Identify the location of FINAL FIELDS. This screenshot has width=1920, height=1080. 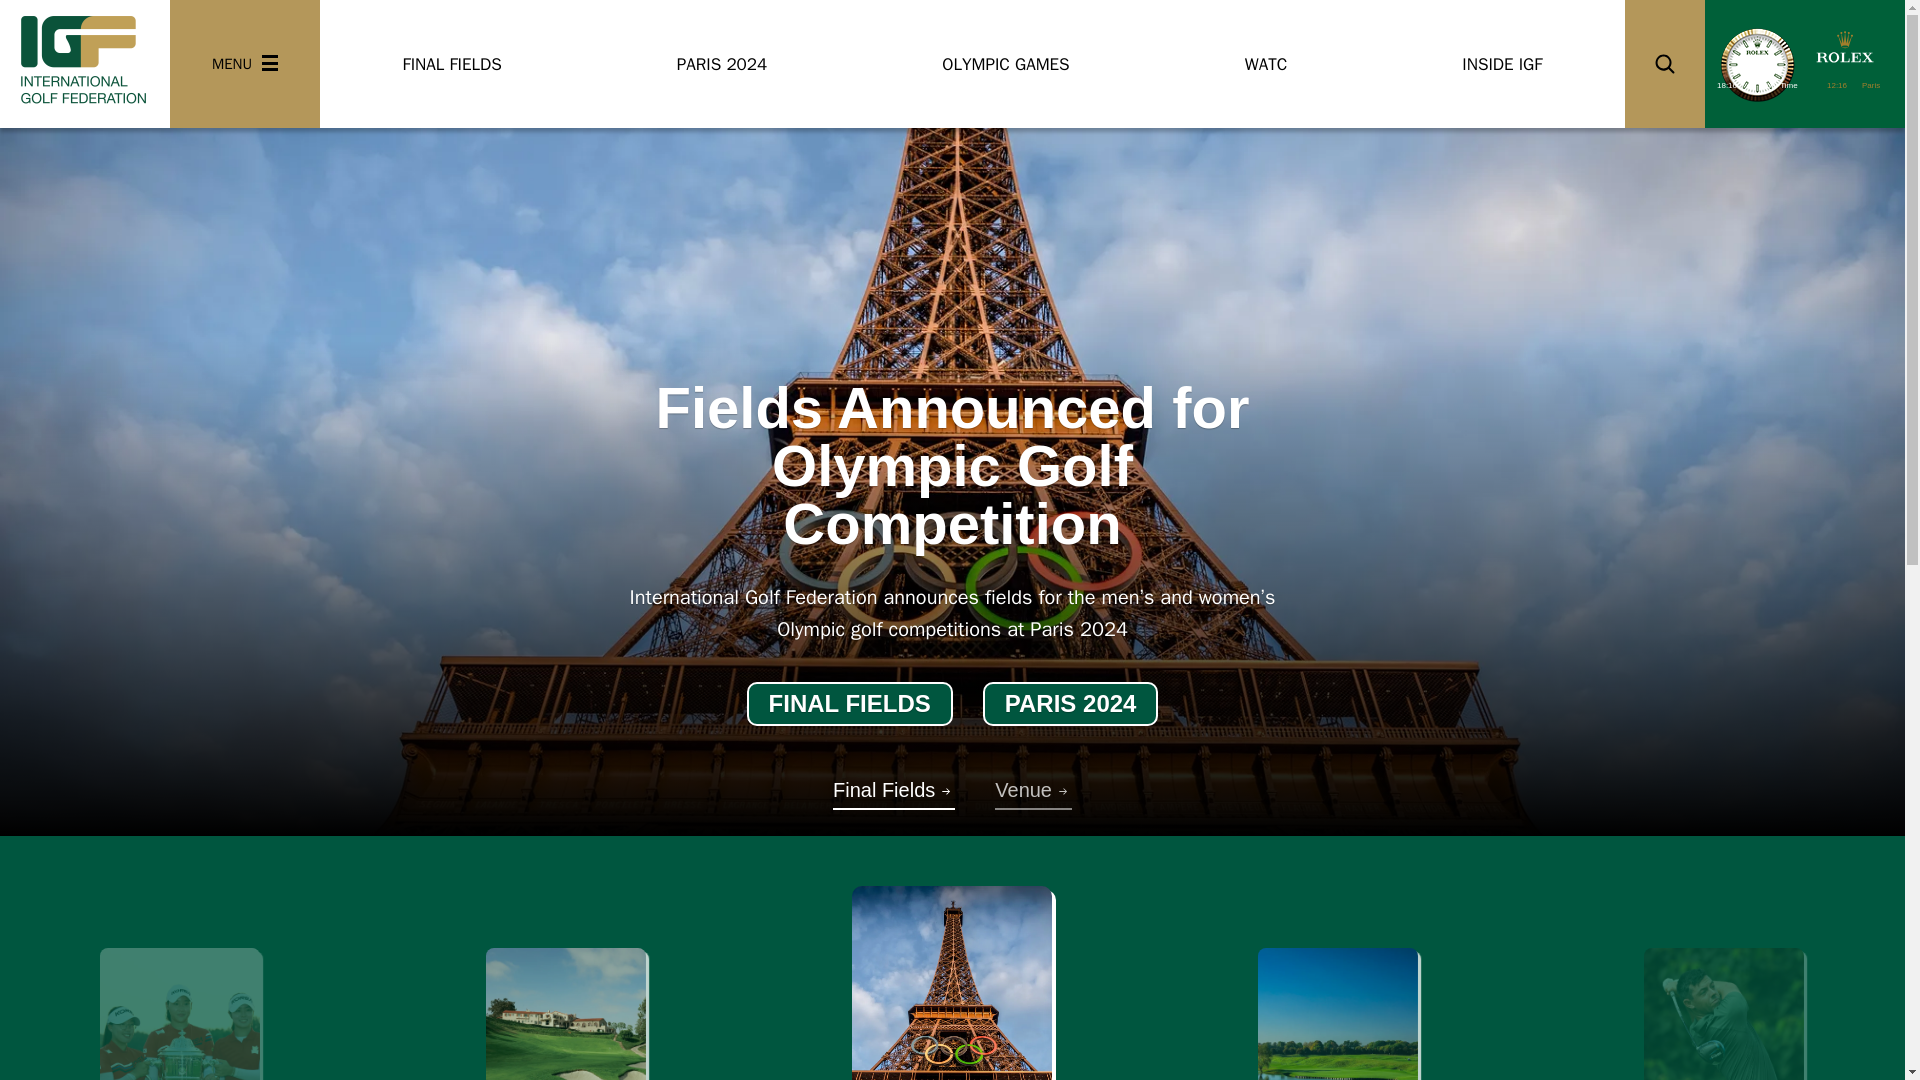
(849, 703).